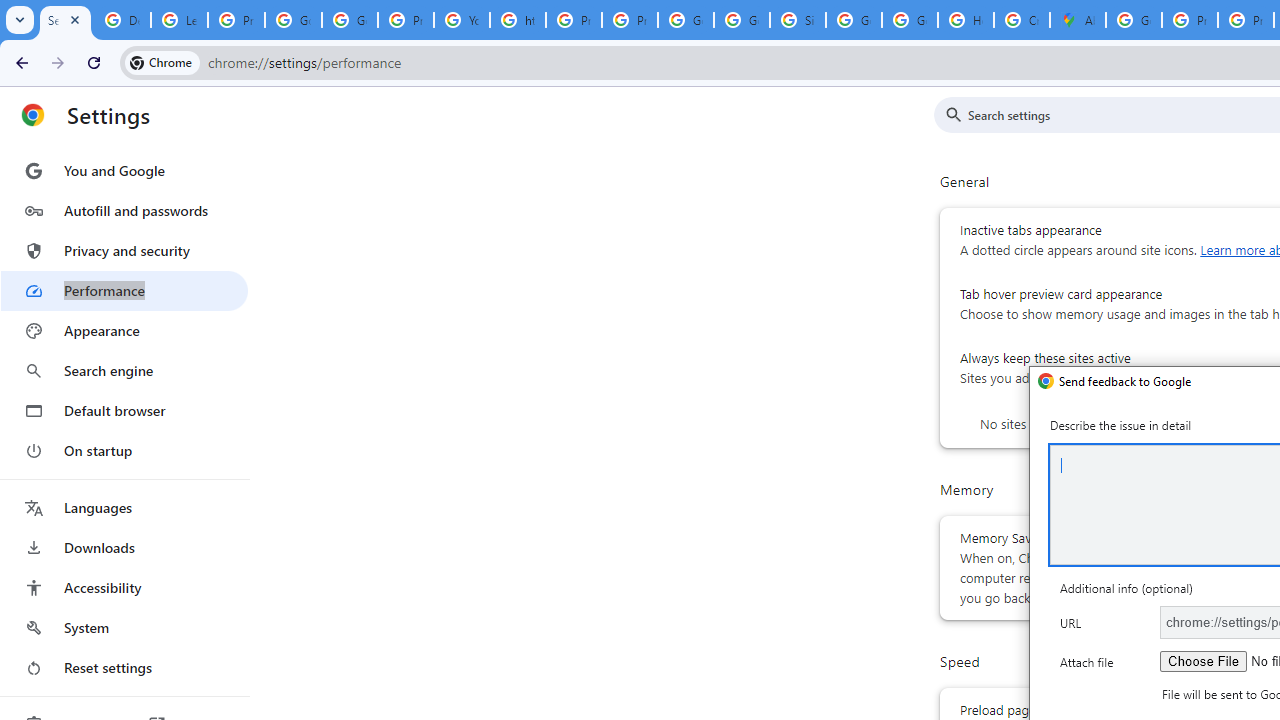 The height and width of the screenshot is (720, 1280). I want to click on Default browser, so click(124, 410).